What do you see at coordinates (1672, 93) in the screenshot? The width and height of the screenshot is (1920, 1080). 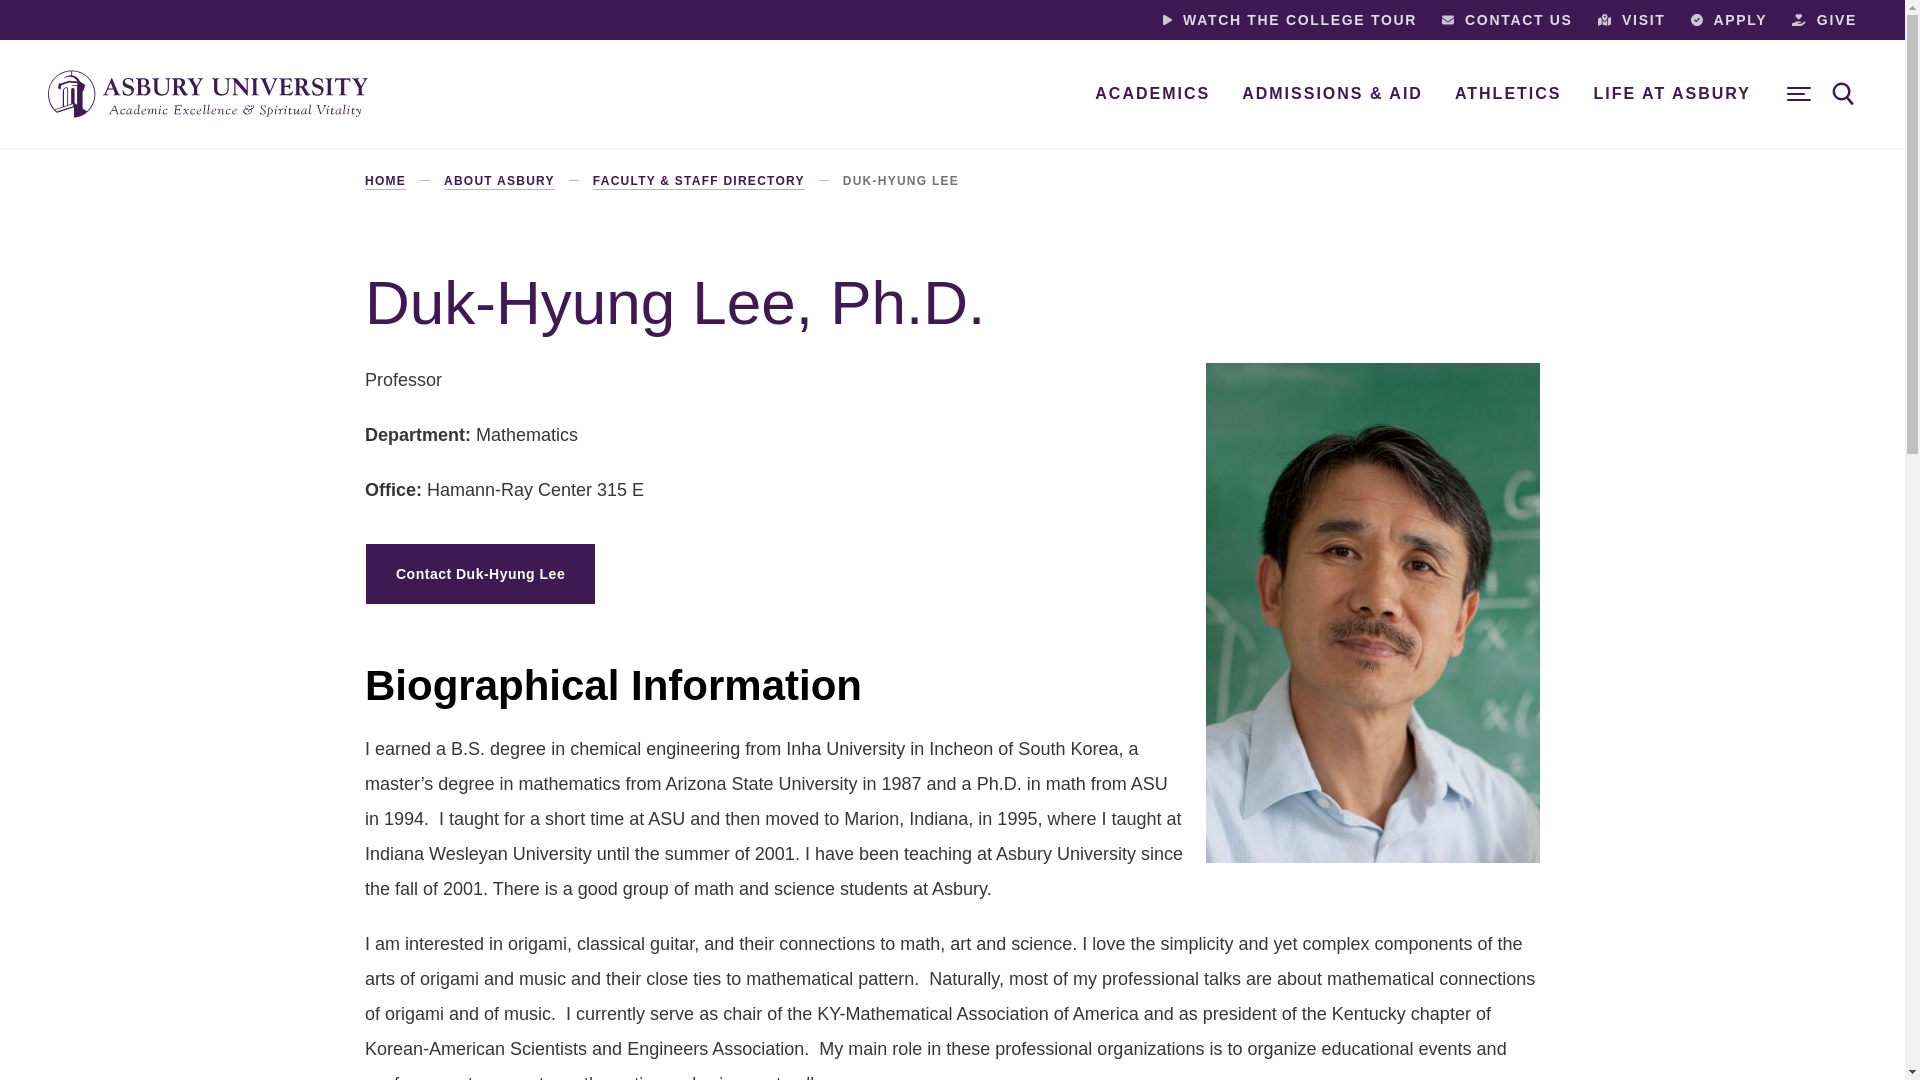 I see `LIFE AT ASBURY` at bounding box center [1672, 93].